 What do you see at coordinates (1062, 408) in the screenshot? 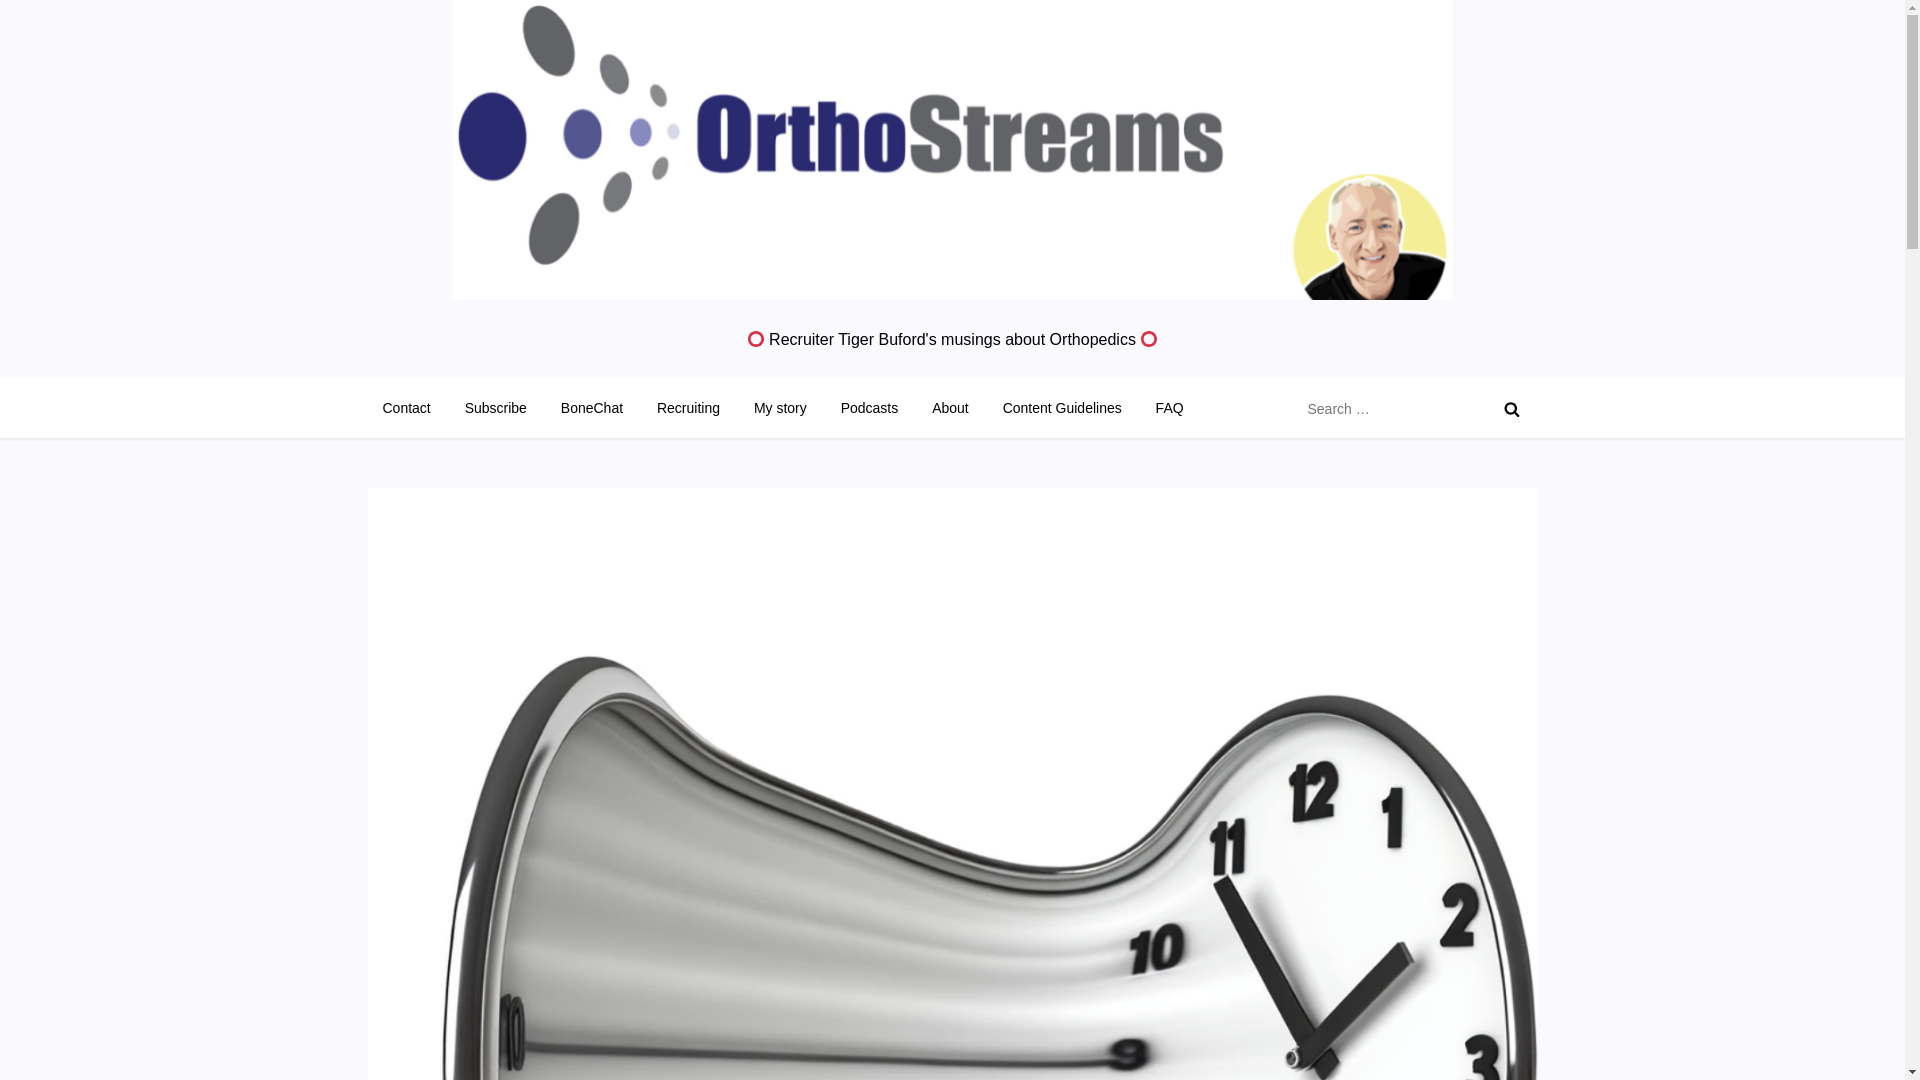
I see `Content Guidelines` at bounding box center [1062, 408].